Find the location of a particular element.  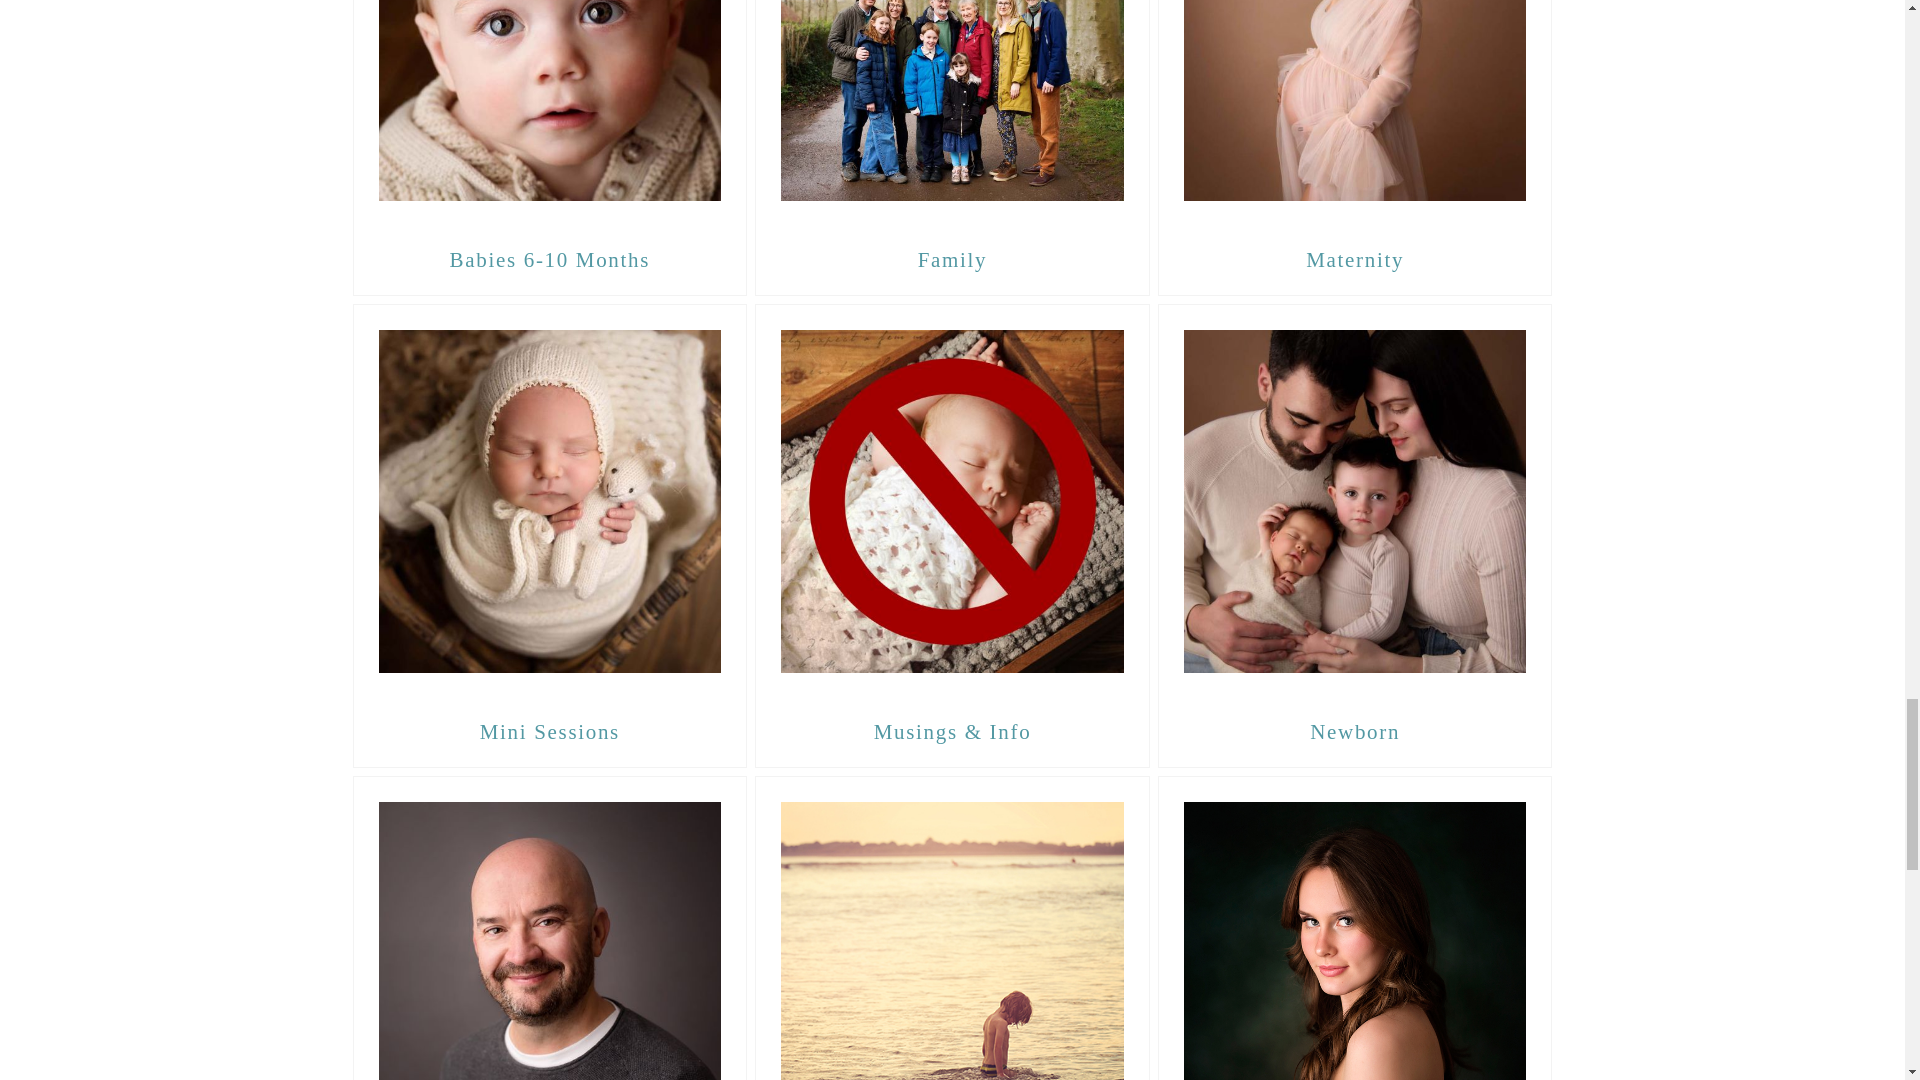

Maternity is located at coordinates (1355, 112).